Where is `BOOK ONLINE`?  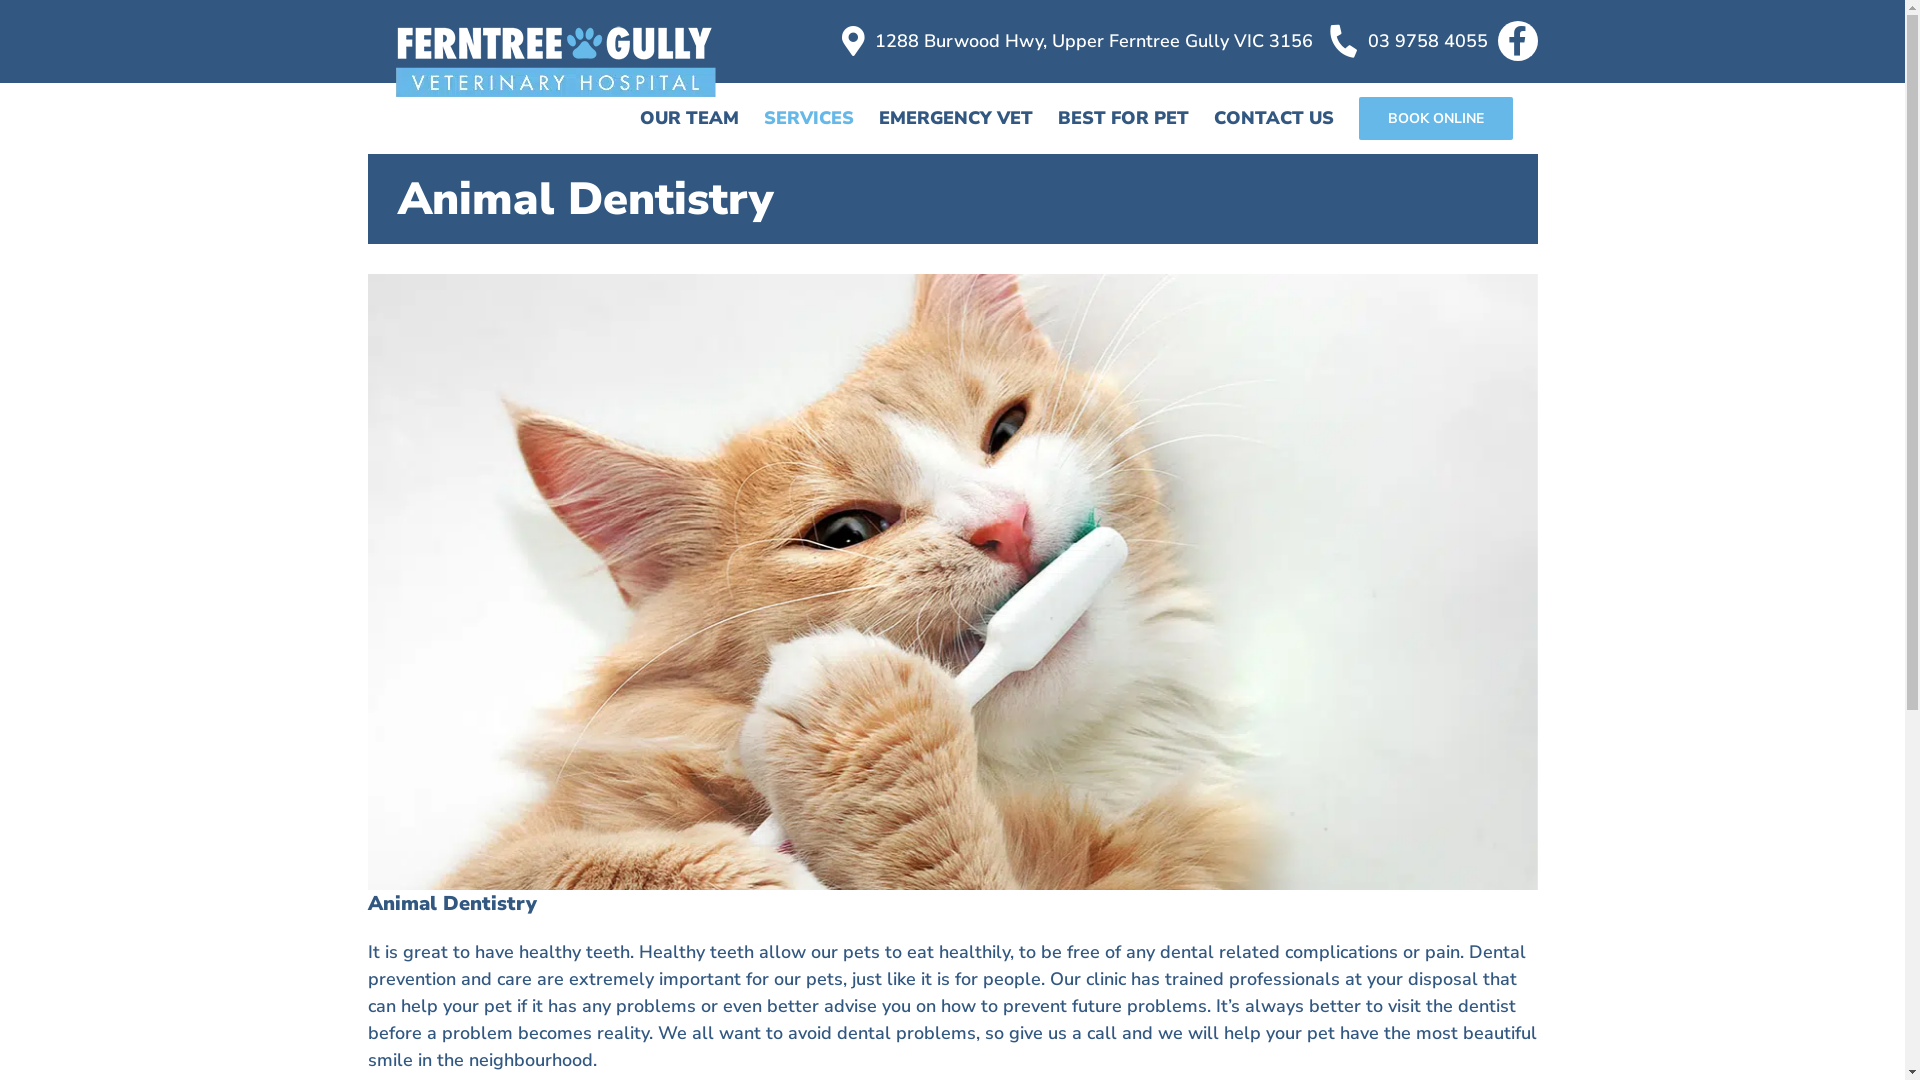 BOOK ONLINE is located at coordinates (1435, 118).